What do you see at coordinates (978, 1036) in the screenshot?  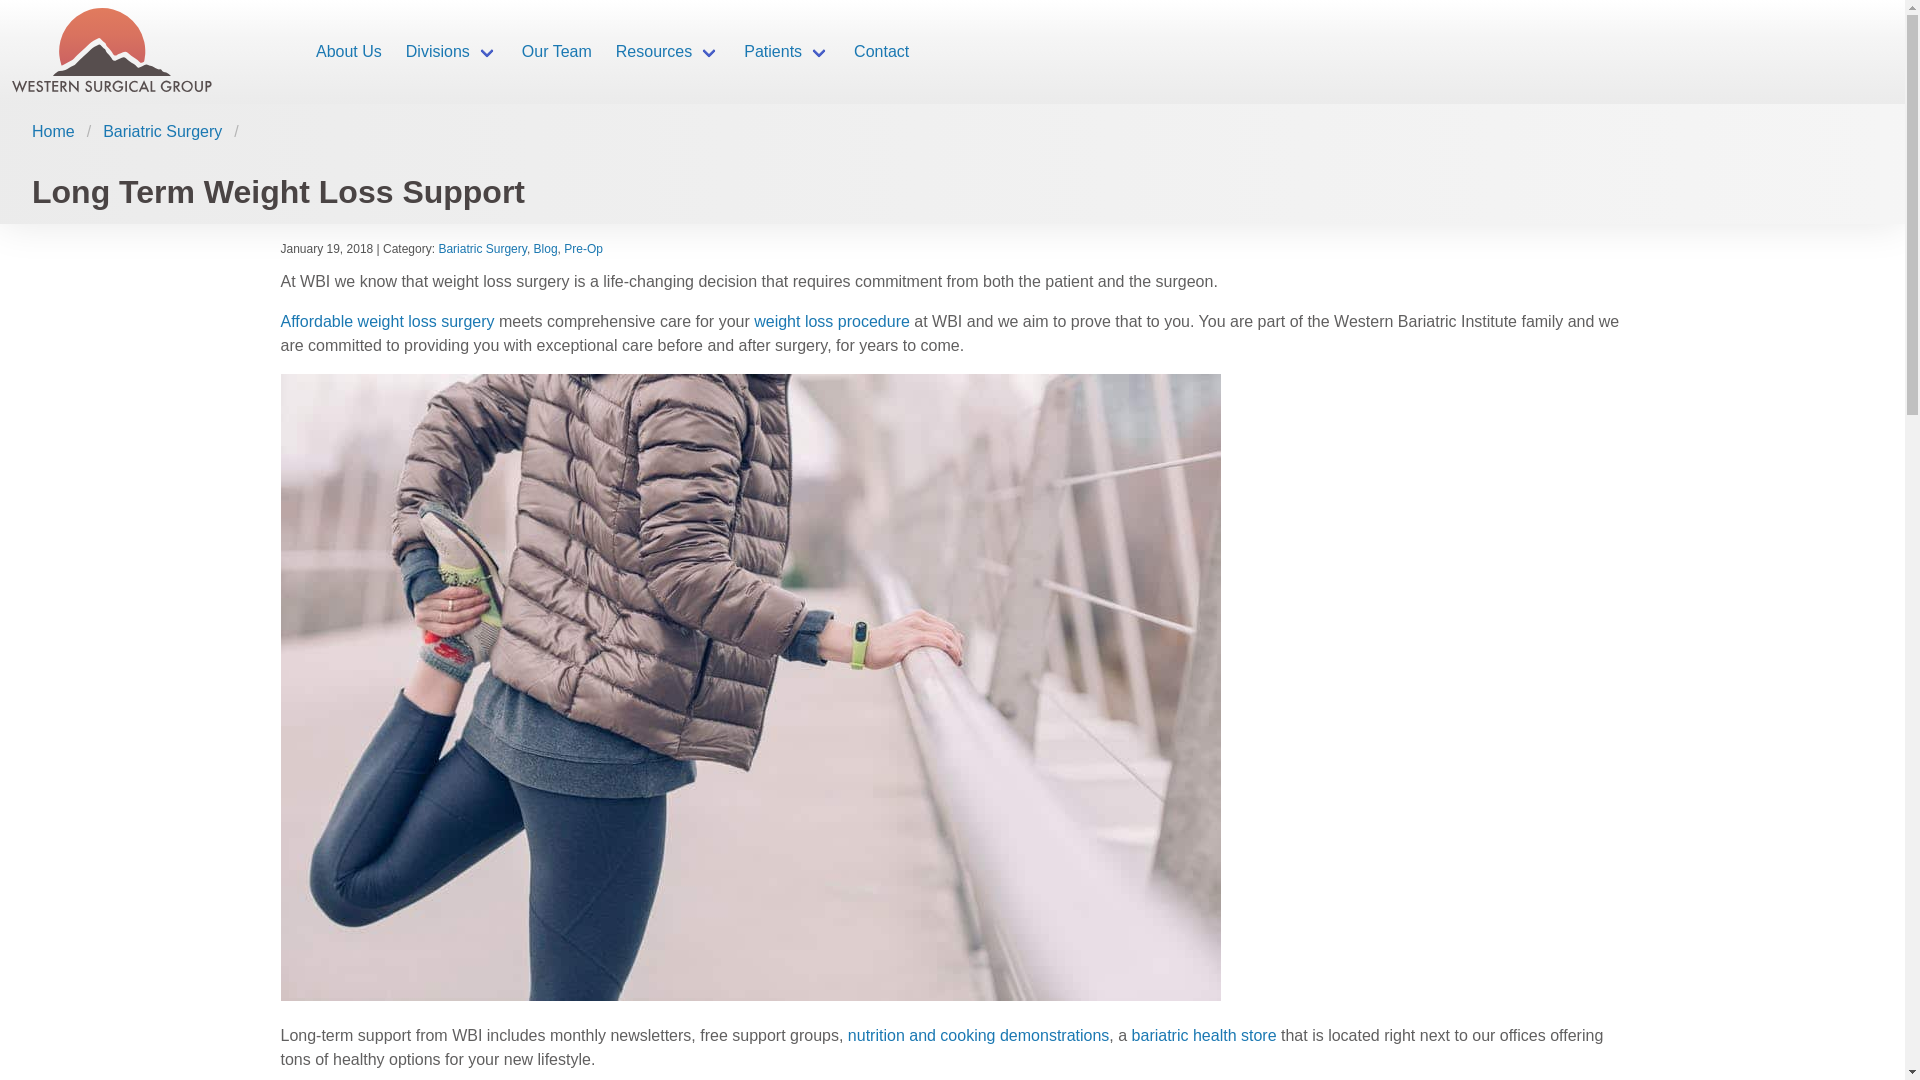 I see `nutrition and cooking demonstrations` at bounding box center [978, 1036].